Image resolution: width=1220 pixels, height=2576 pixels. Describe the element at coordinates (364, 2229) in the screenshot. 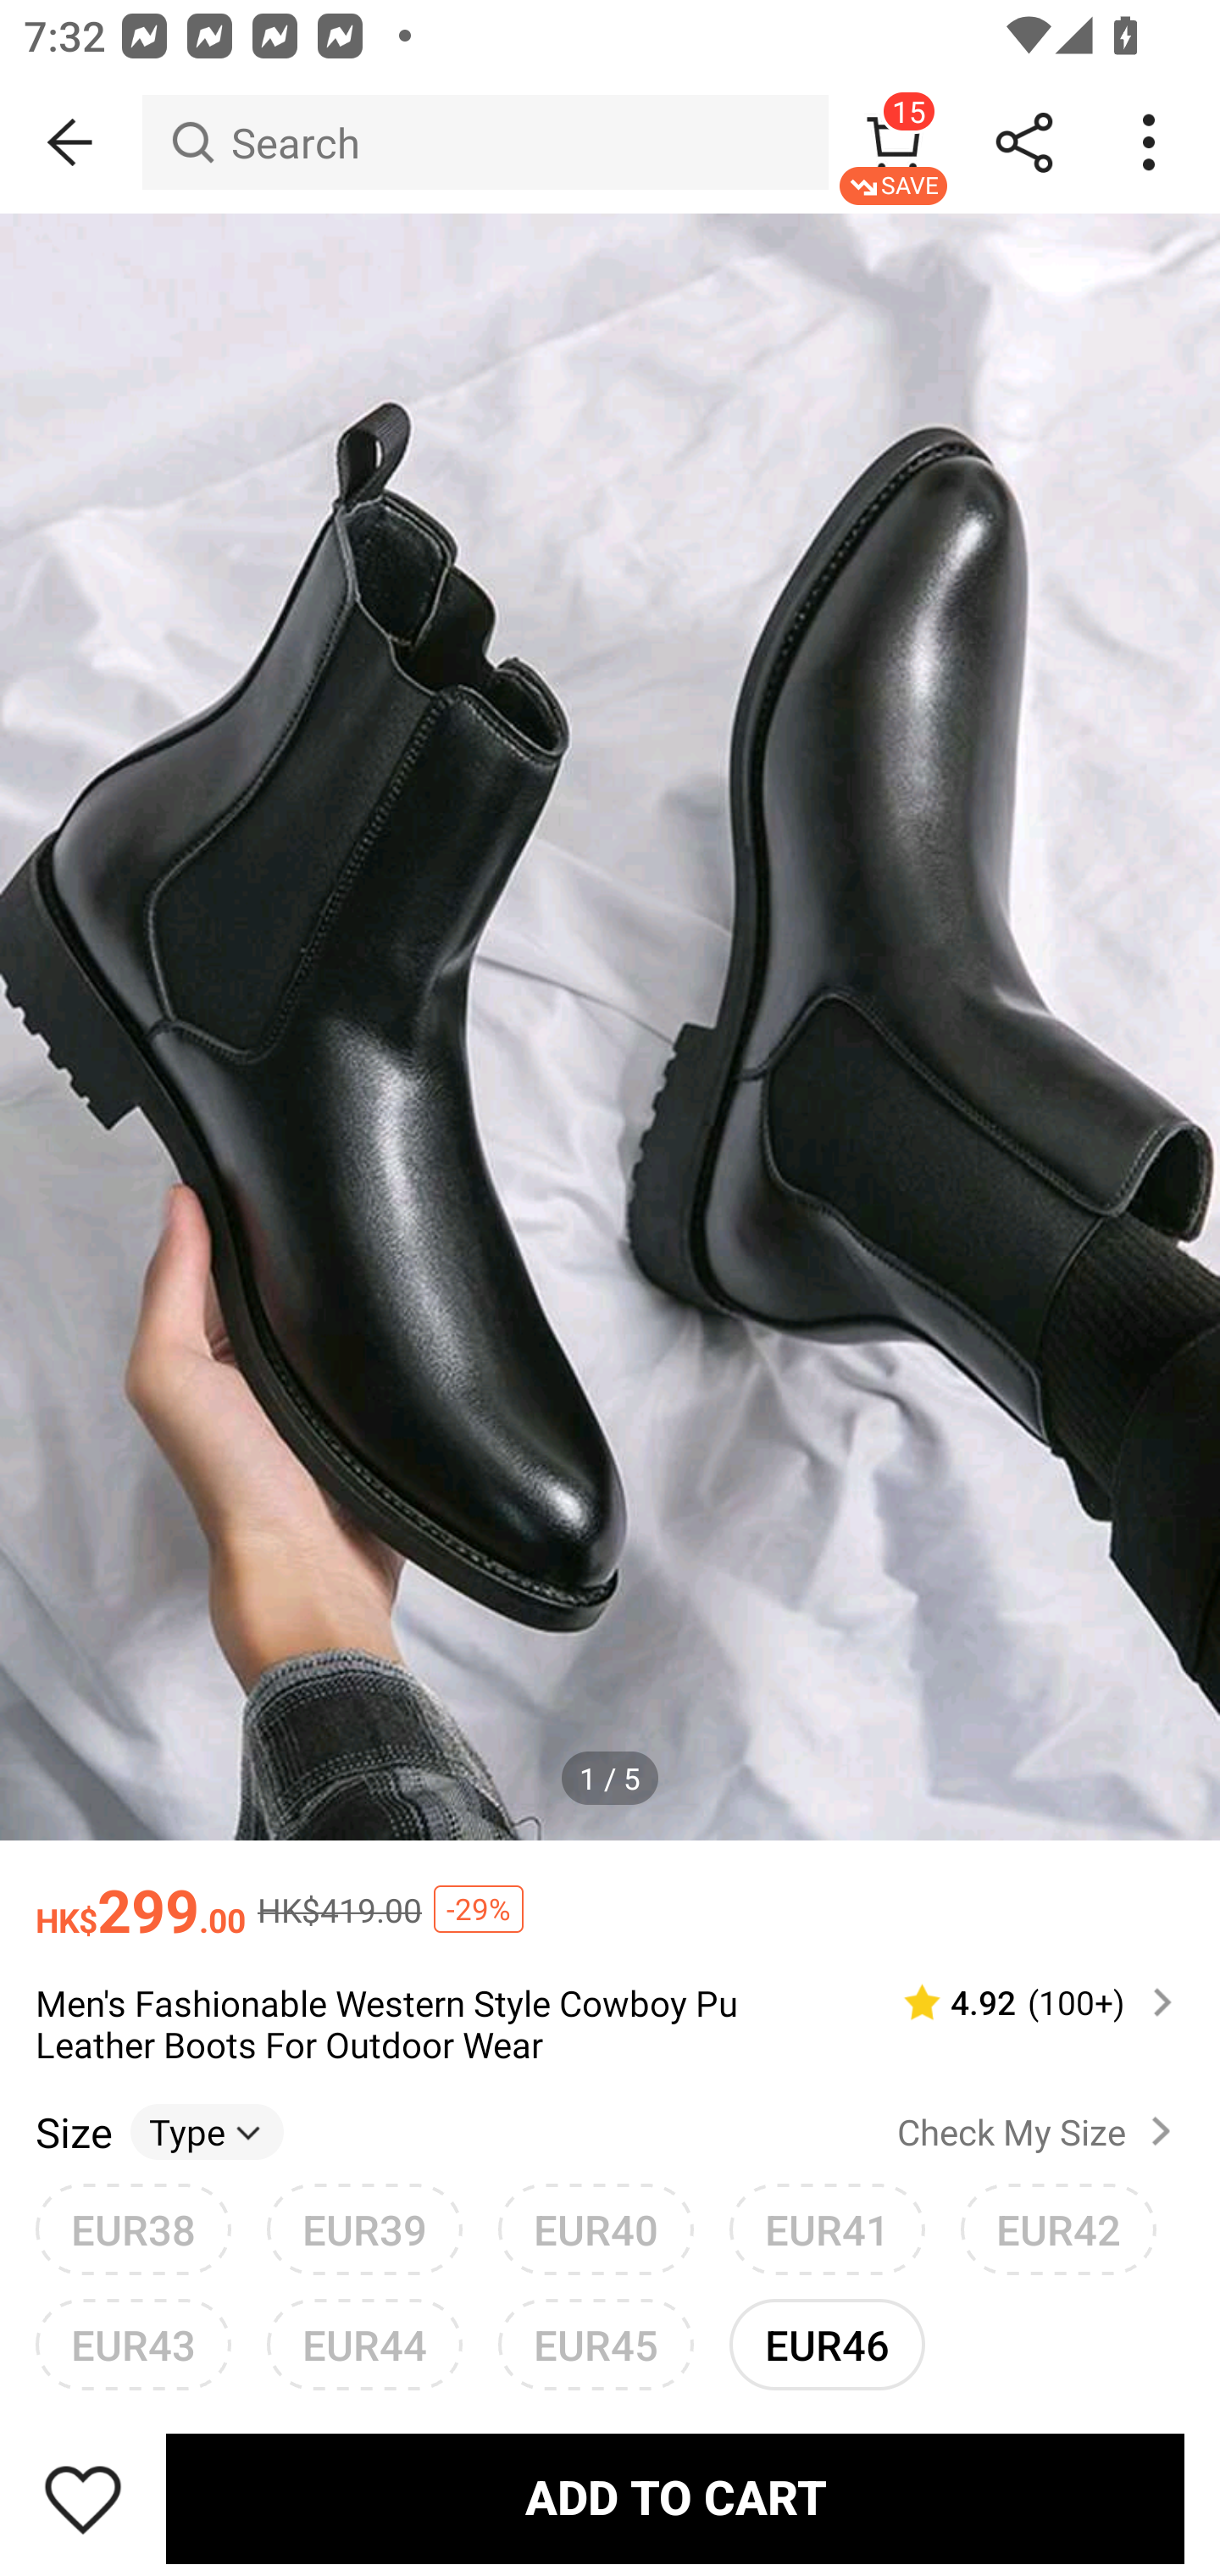

I see `EUR39 EUR43` at that location.